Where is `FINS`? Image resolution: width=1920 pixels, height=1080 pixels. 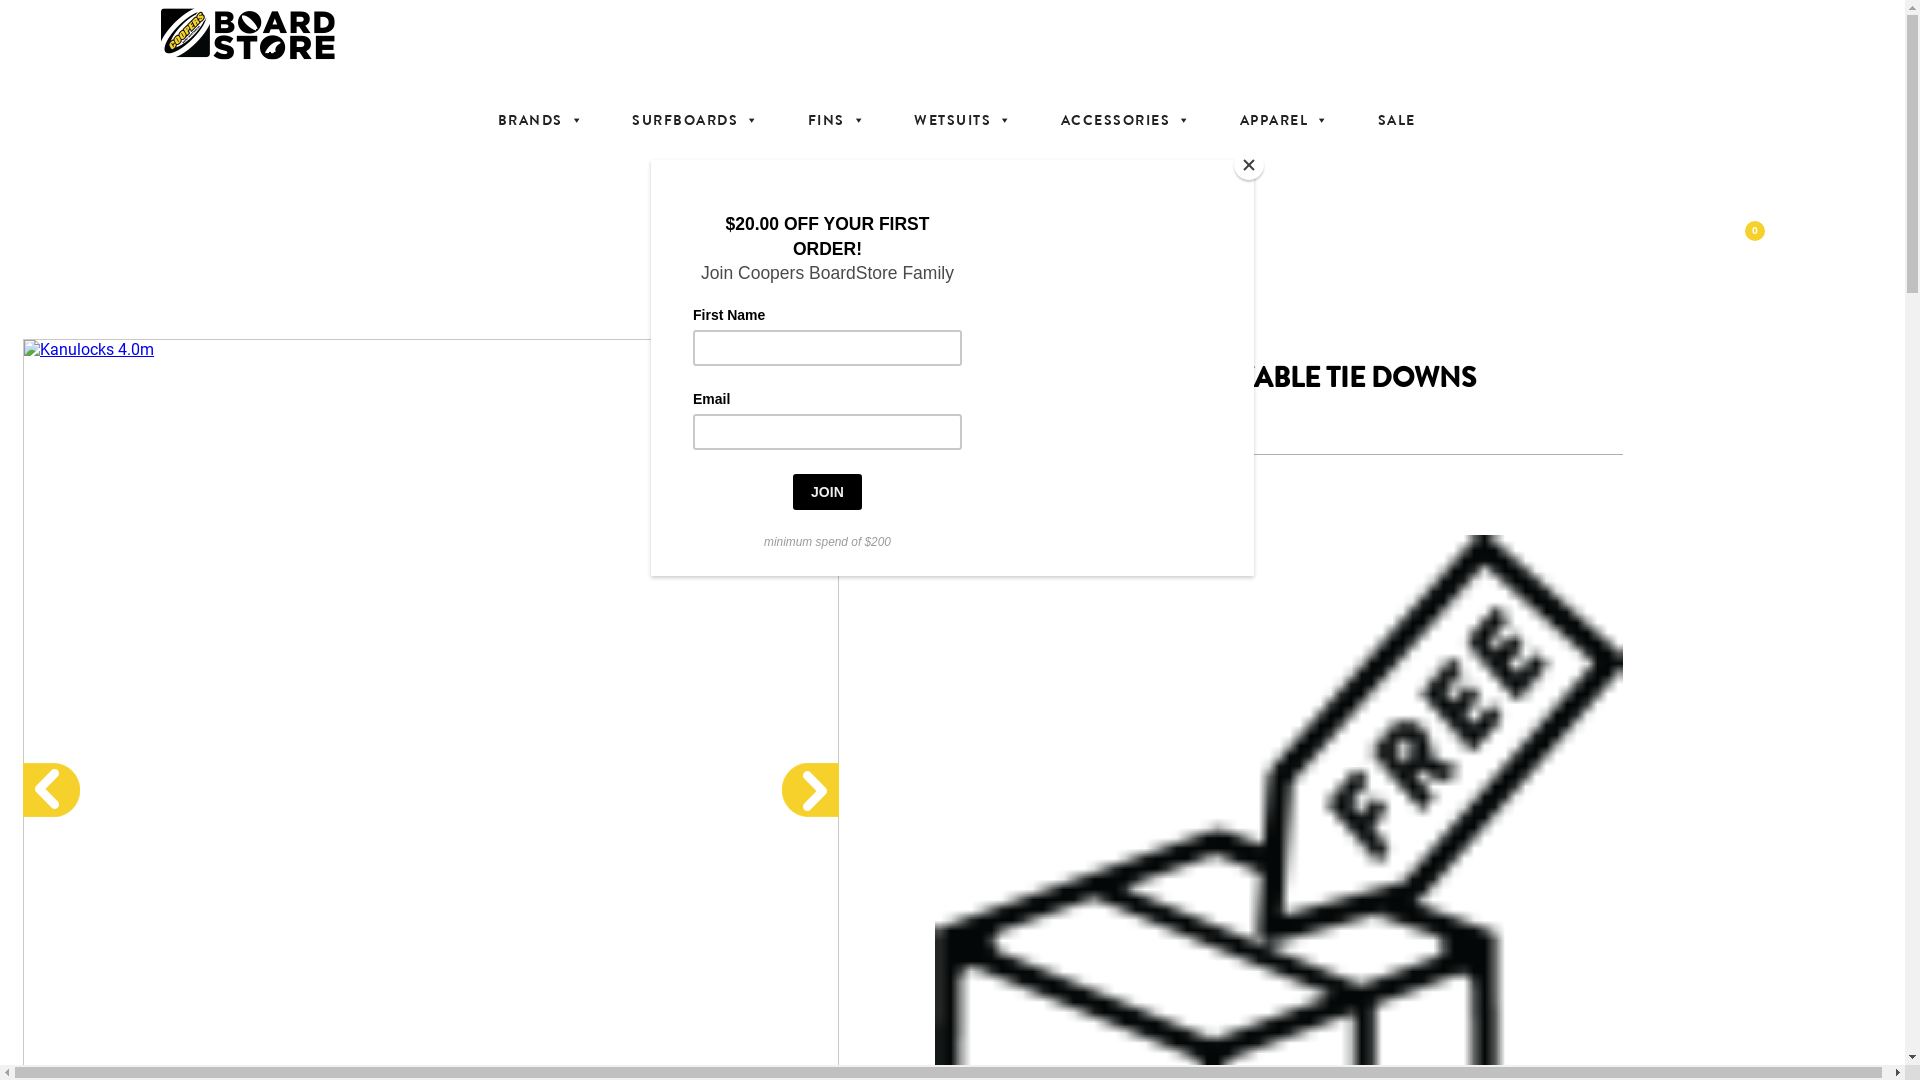 FINS is located at coordinates (838, 120).